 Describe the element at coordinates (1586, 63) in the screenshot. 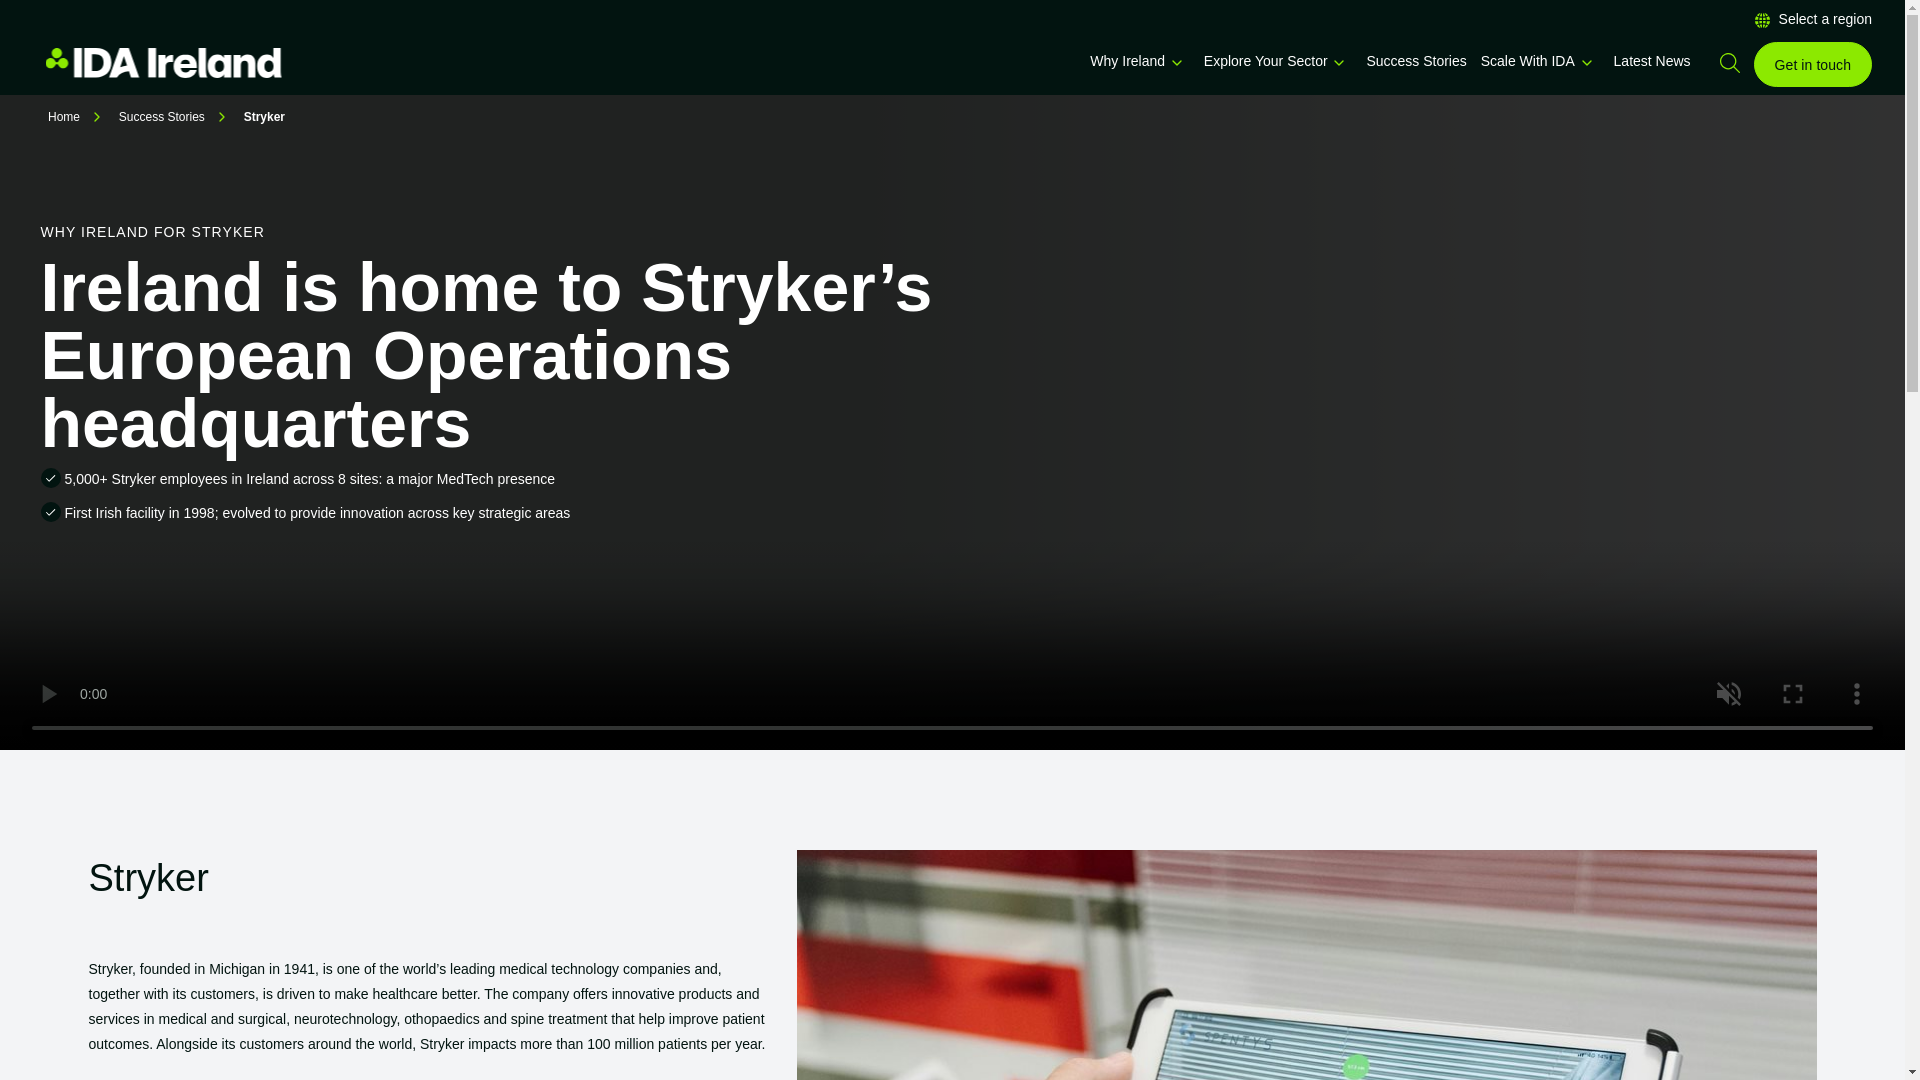

I see `A short title of the SVG` at that location.